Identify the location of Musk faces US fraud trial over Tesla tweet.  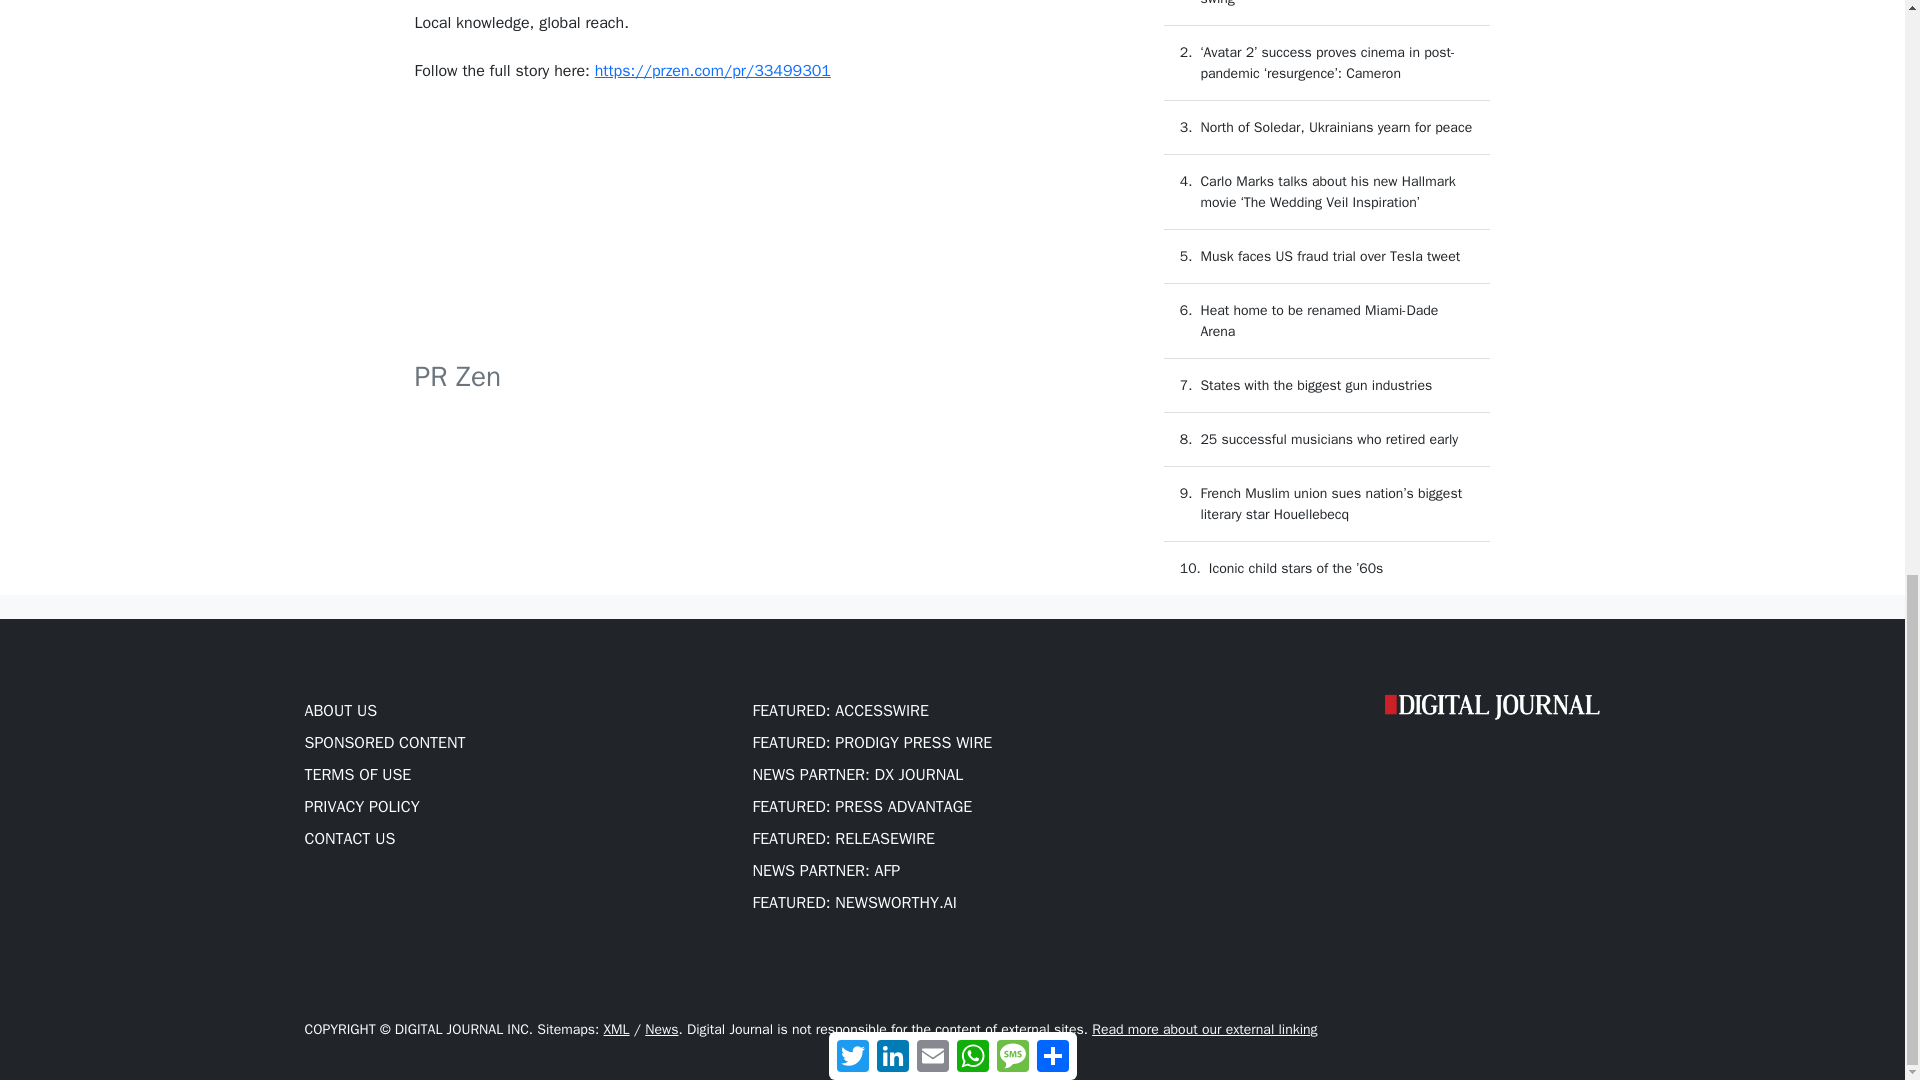
(1330, 256).